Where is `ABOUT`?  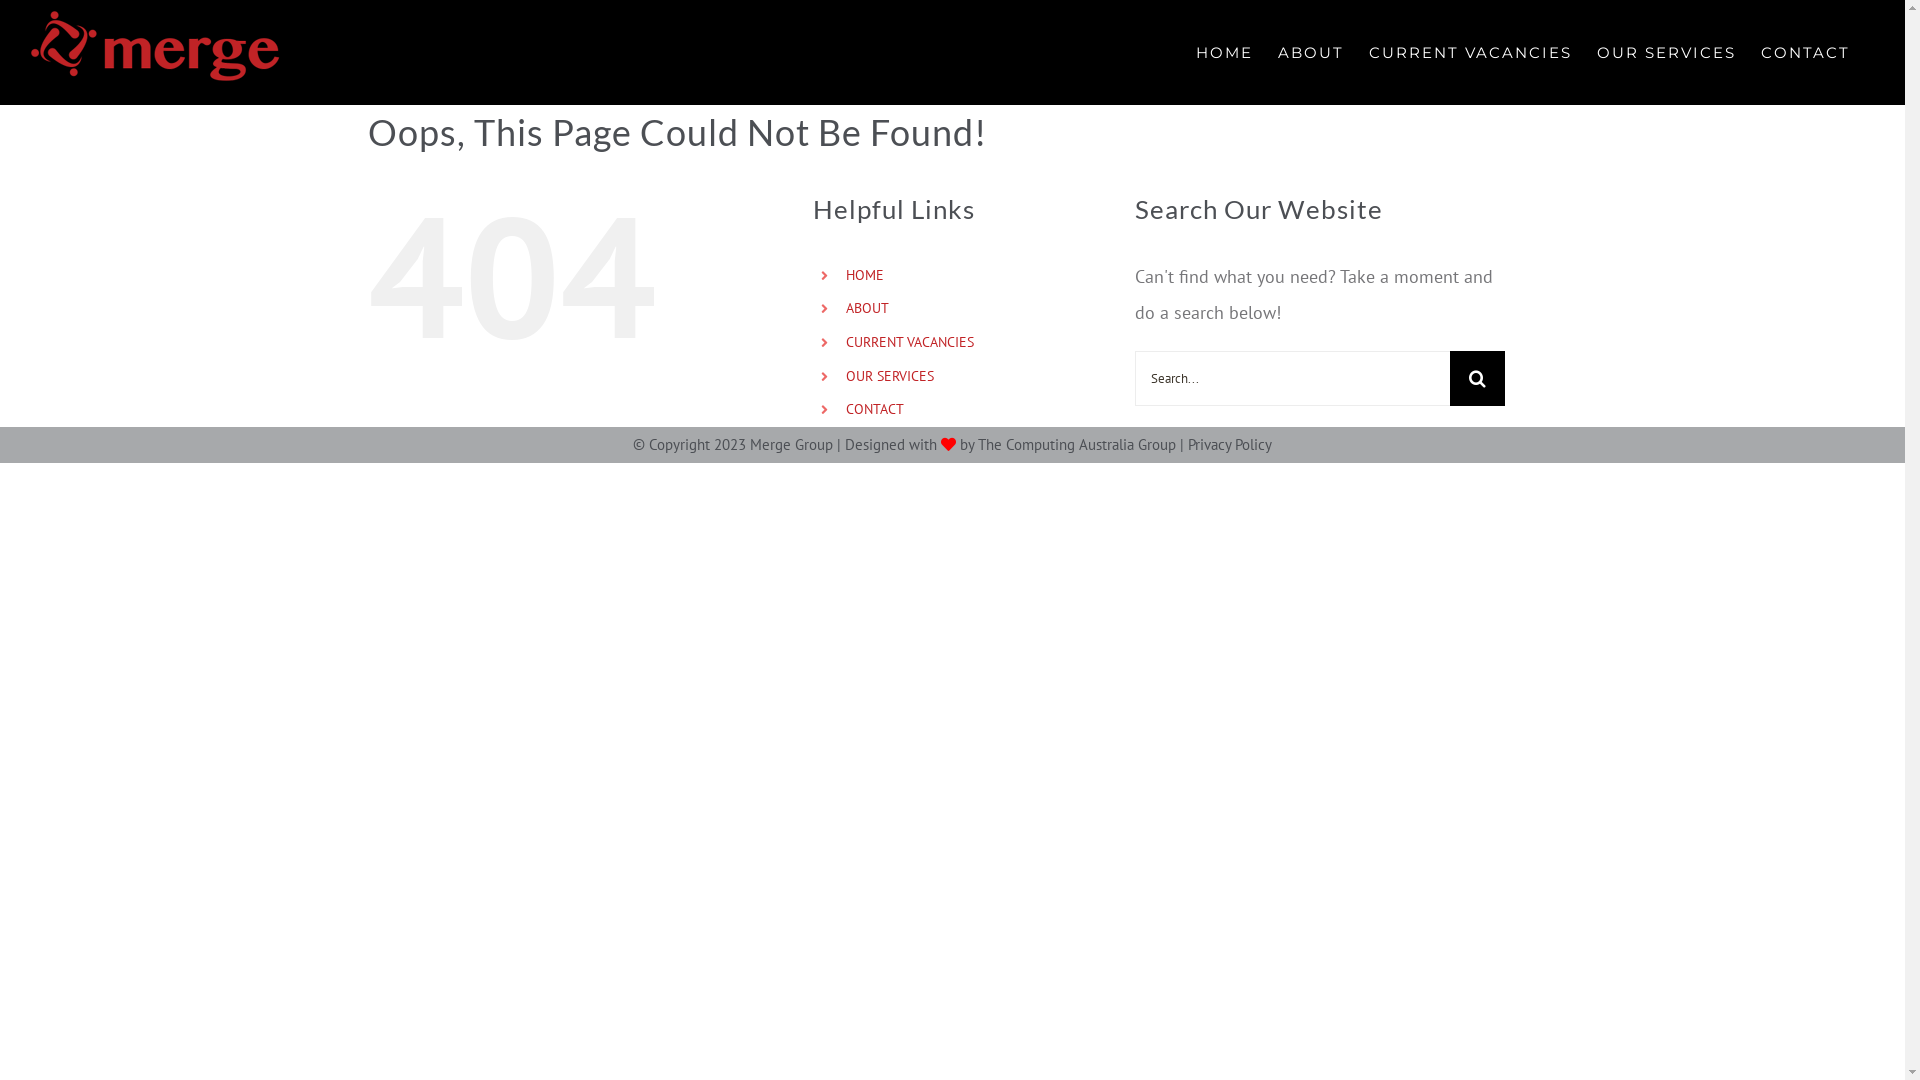
ABOUT is located at coordinates (1311, 52).